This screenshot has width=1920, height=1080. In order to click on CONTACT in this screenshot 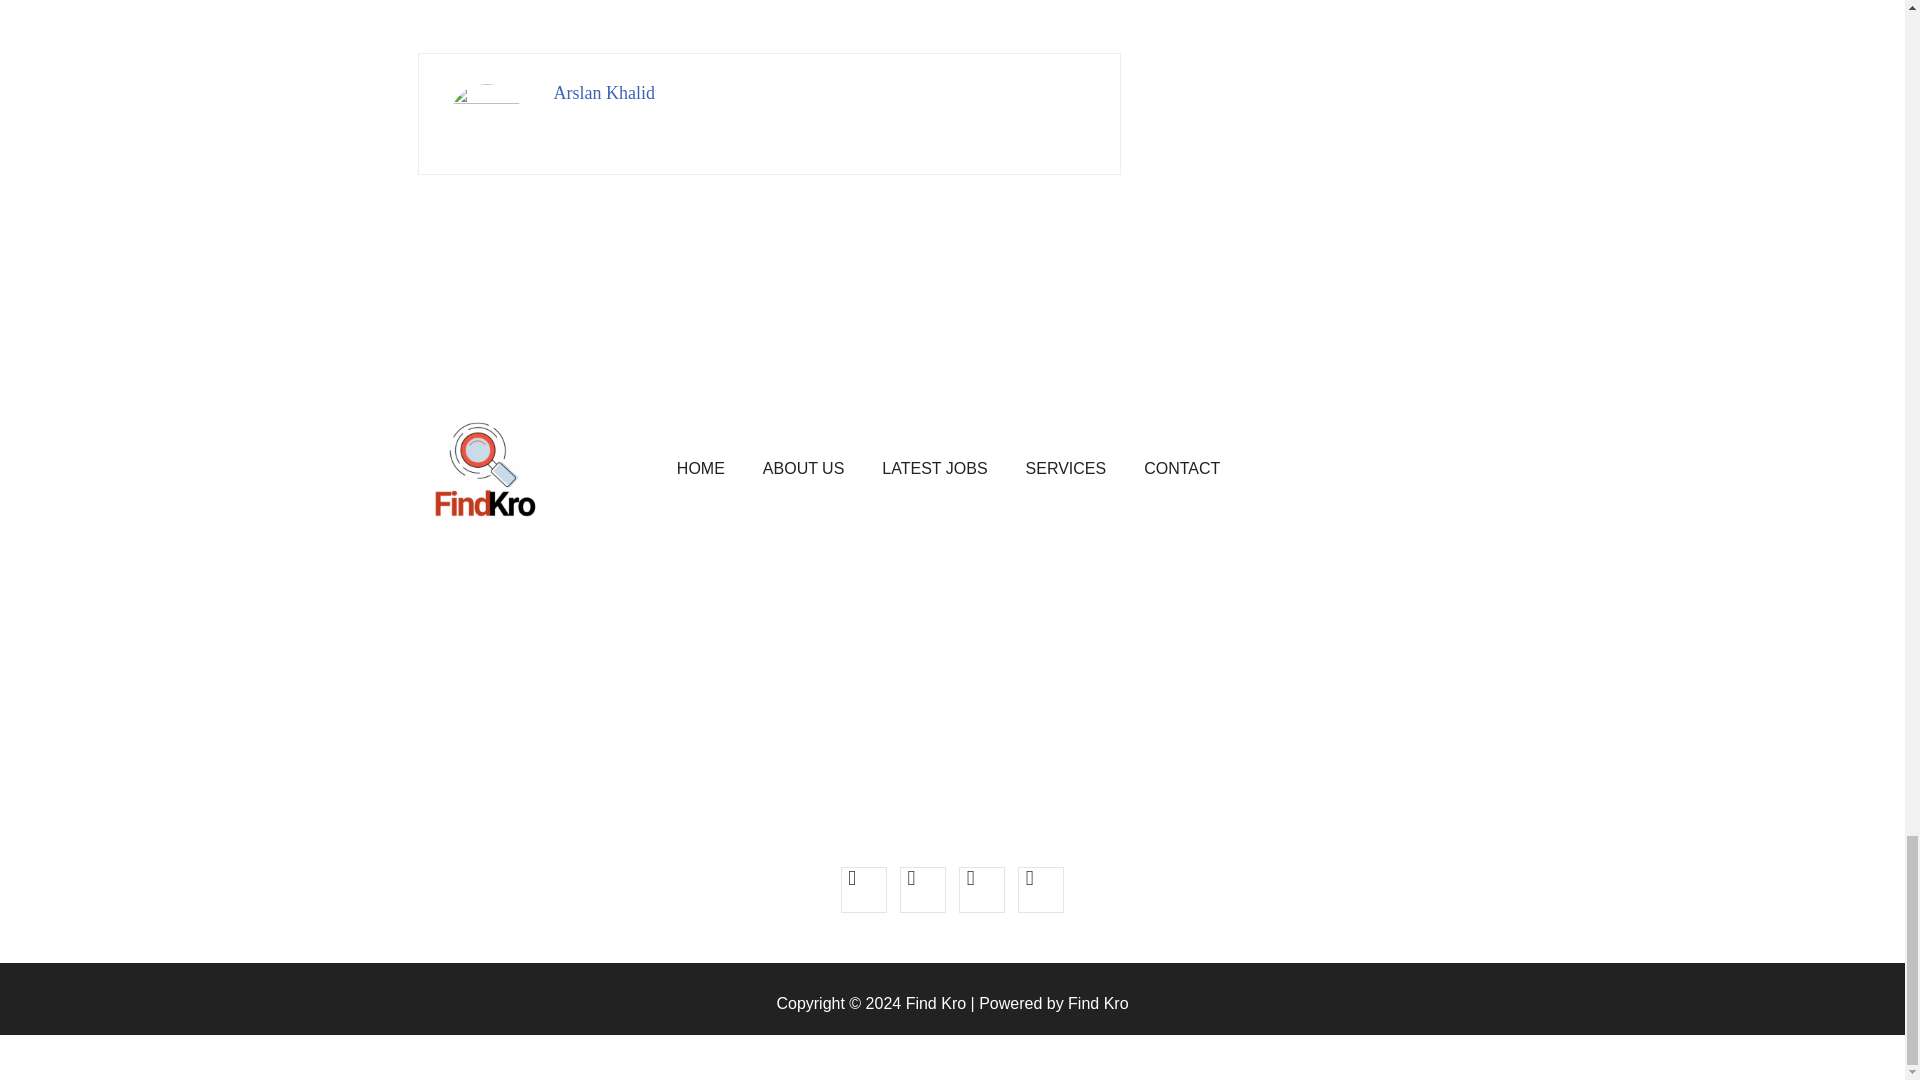, I will do `click(1182, 468)`.